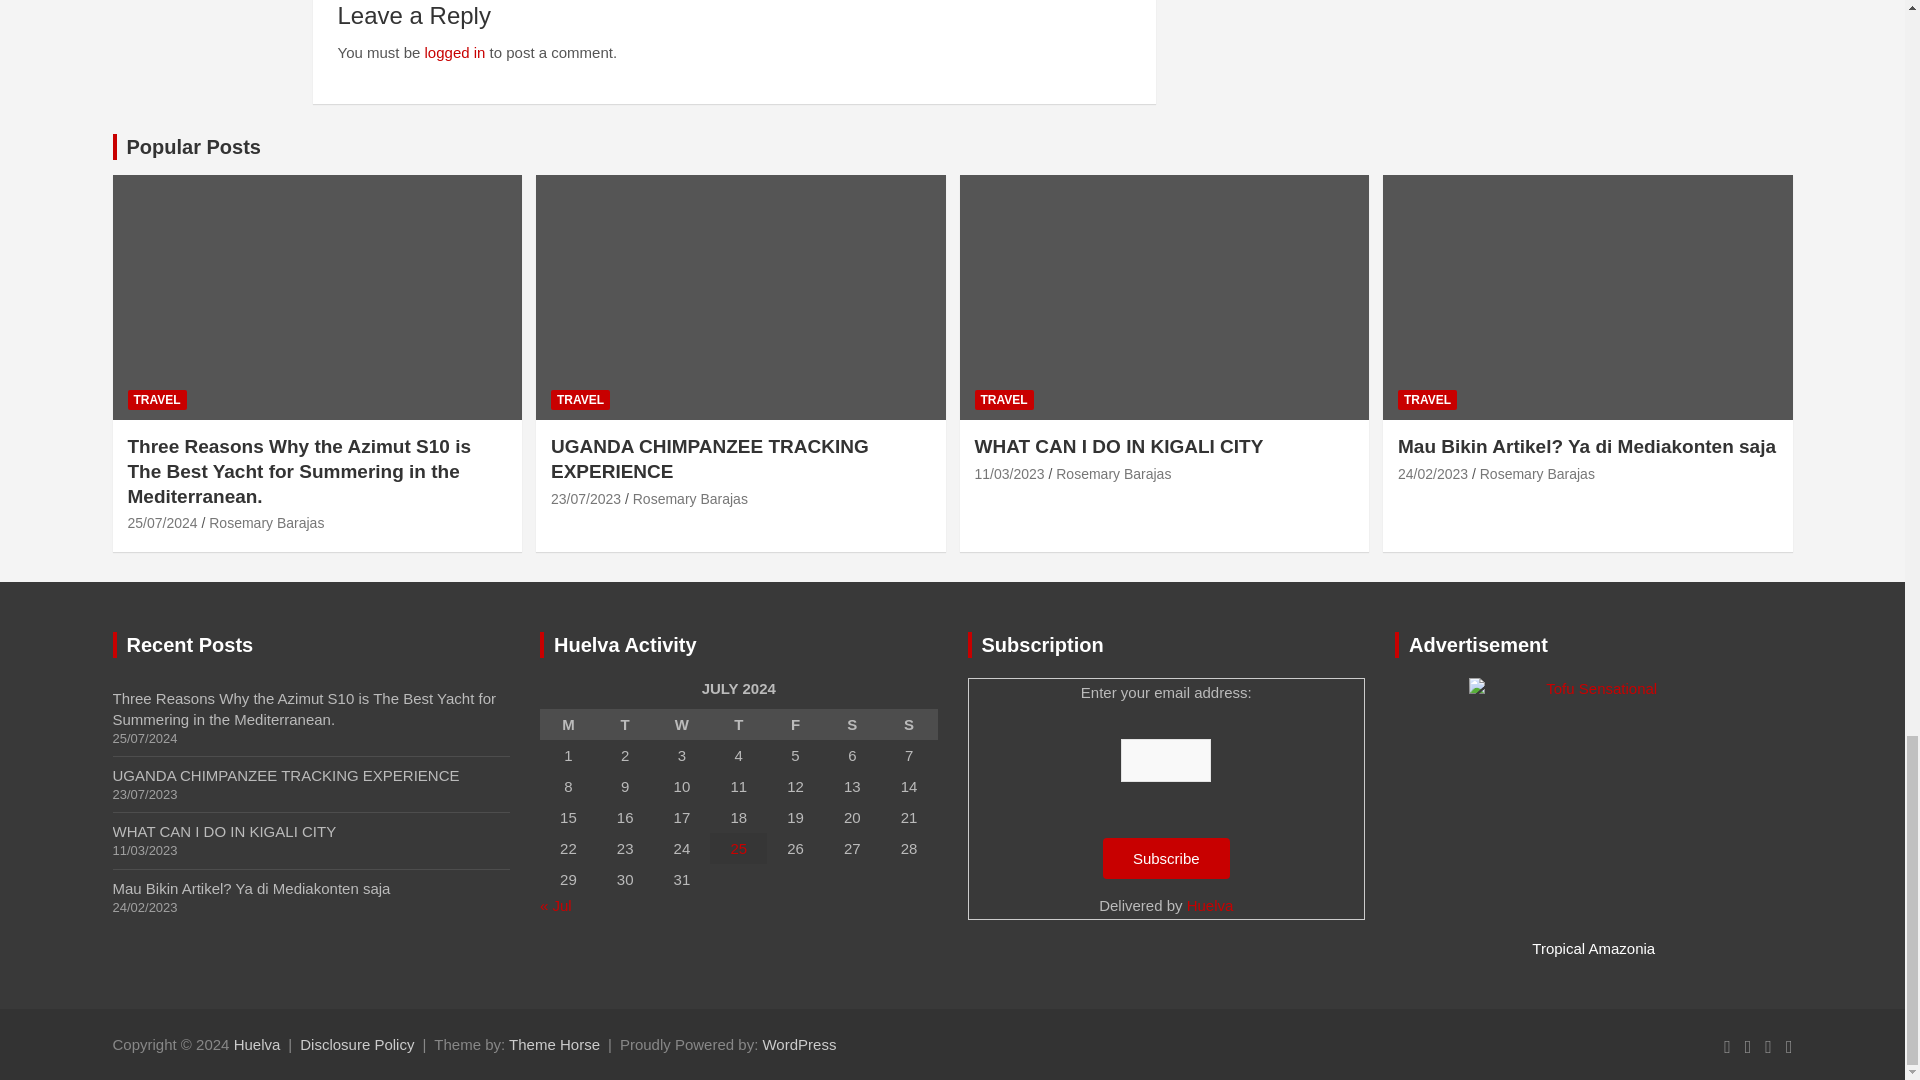 The width and height of the screenshot is (1920, 1080). Describe the element at coordinates (682, 724) in the screenshot. I see `Wednesday` at that location.